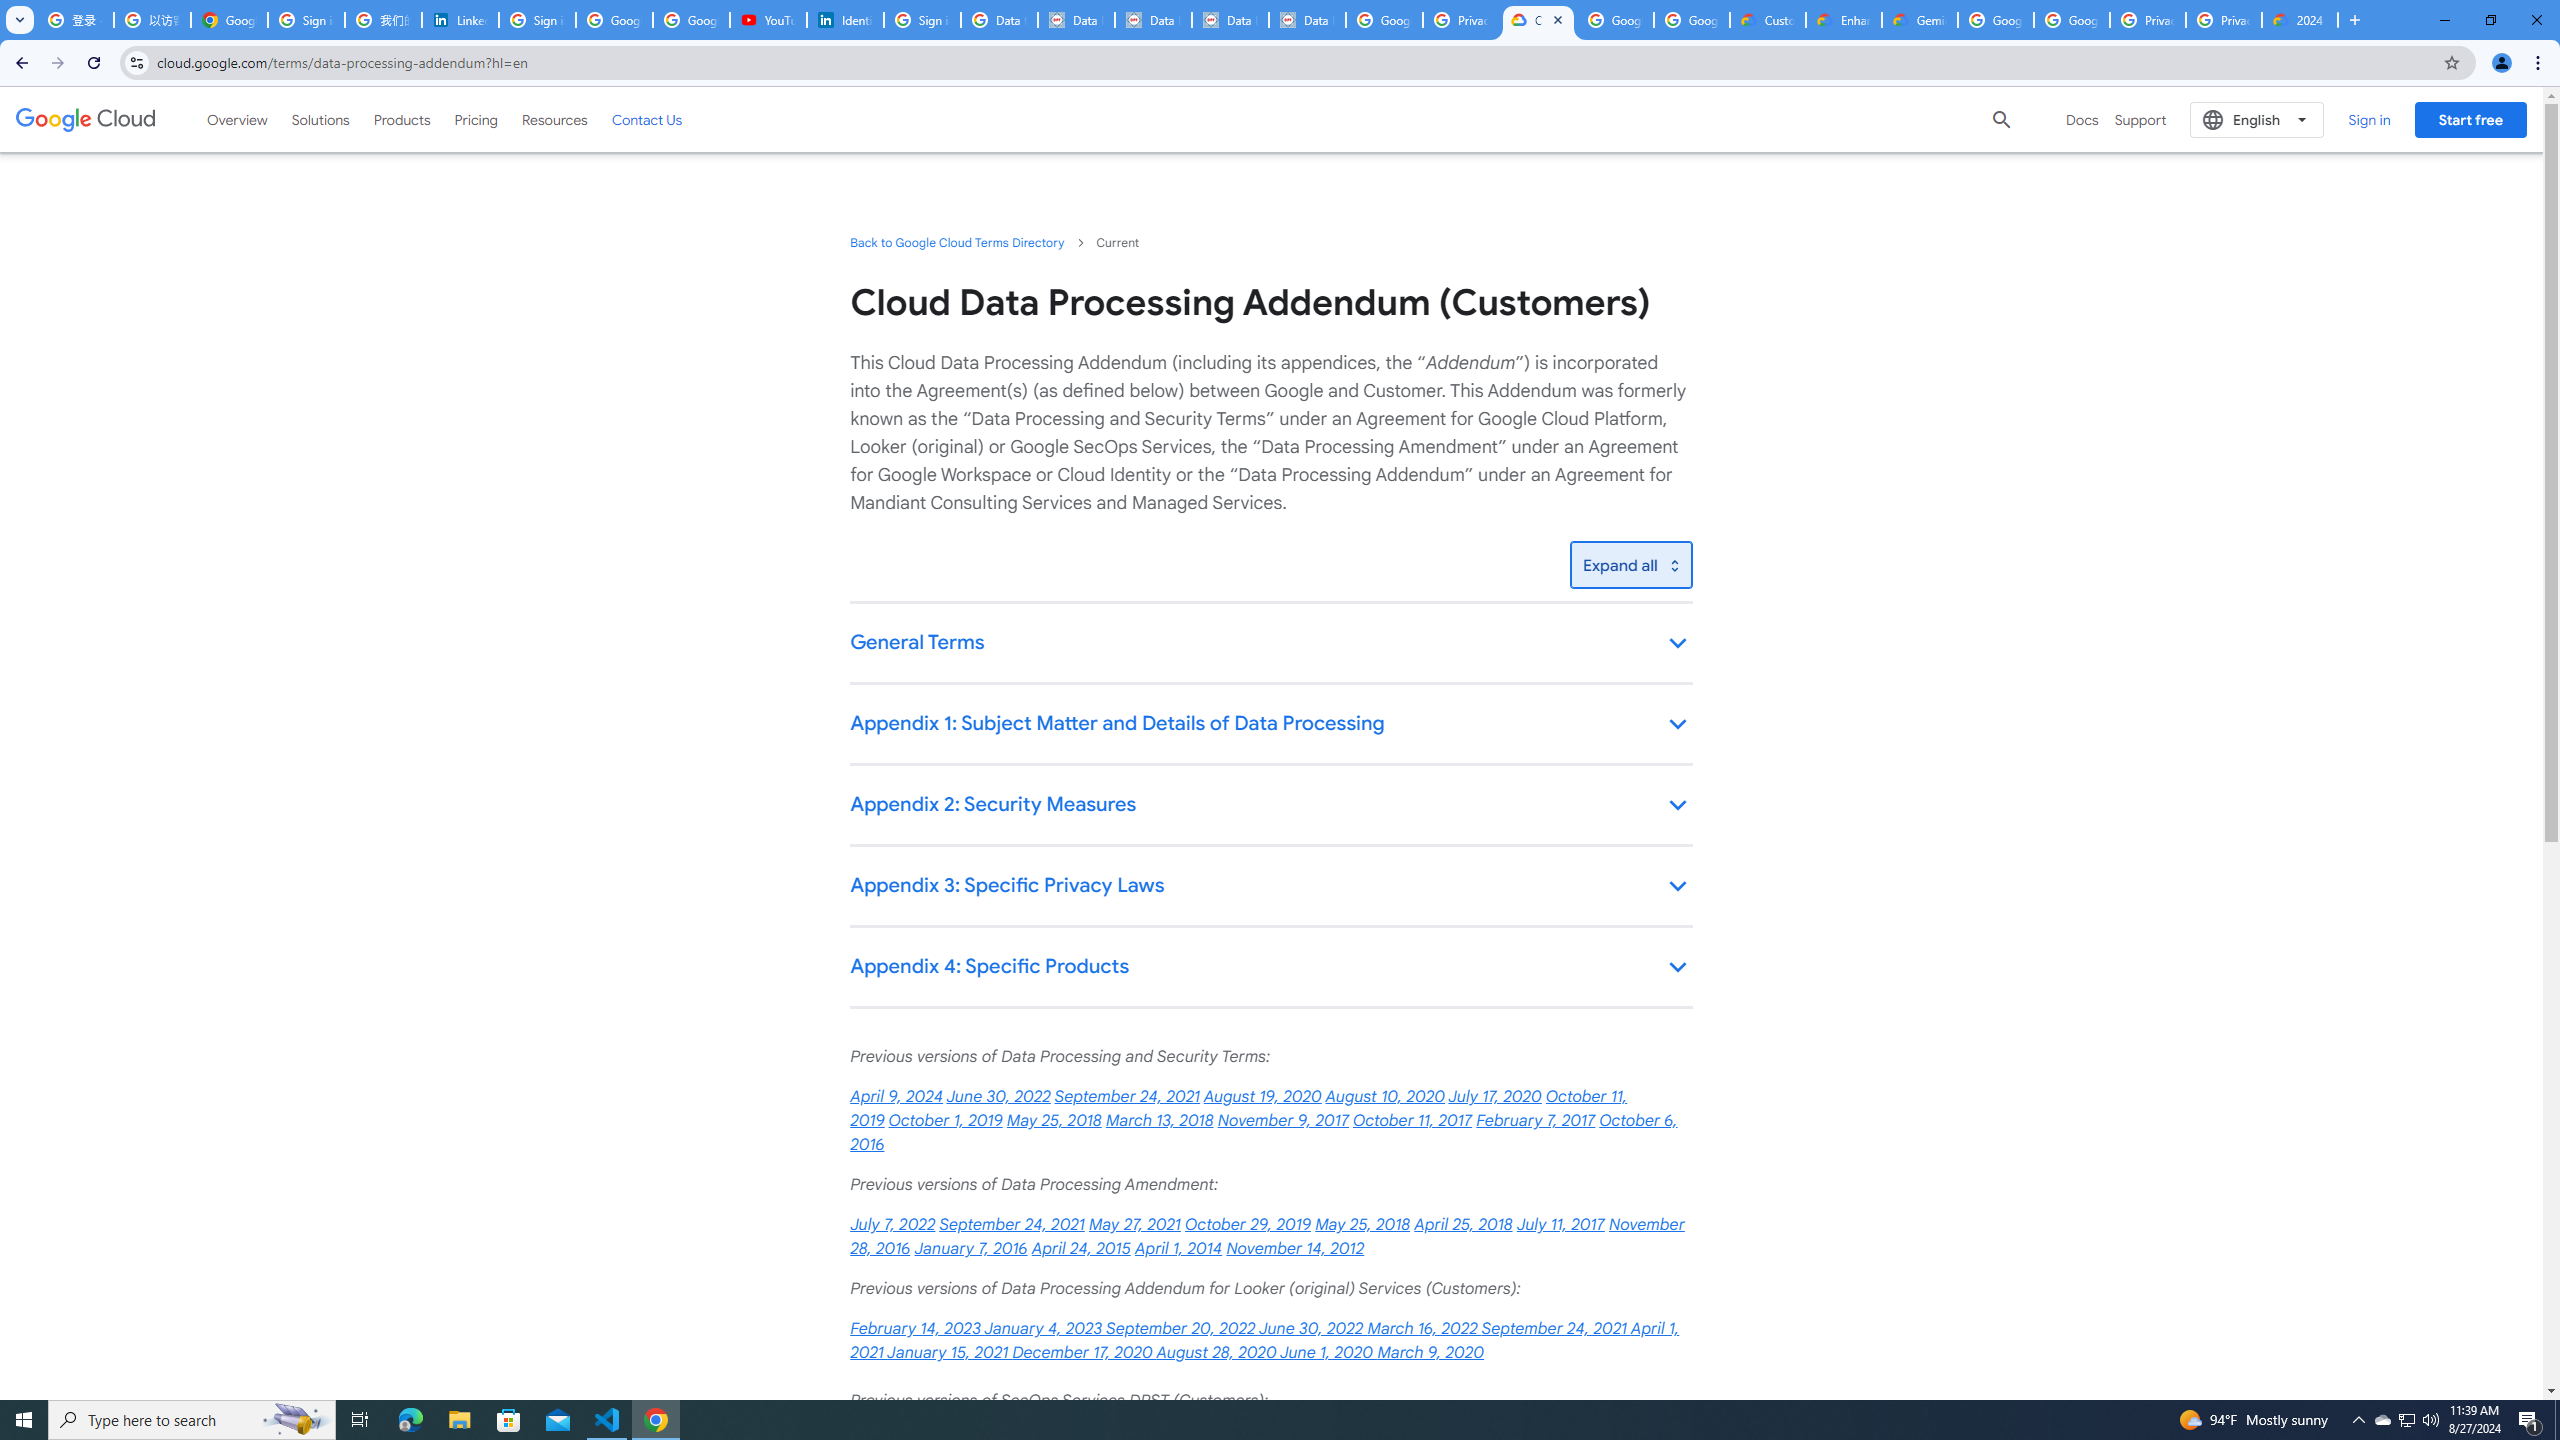 This screenshot has height=1440, width=2560. What do you see at coordinates (1462, 1225) in the screenshot?
I see `April 25, 2018` at bounding box center [1462, 1225].